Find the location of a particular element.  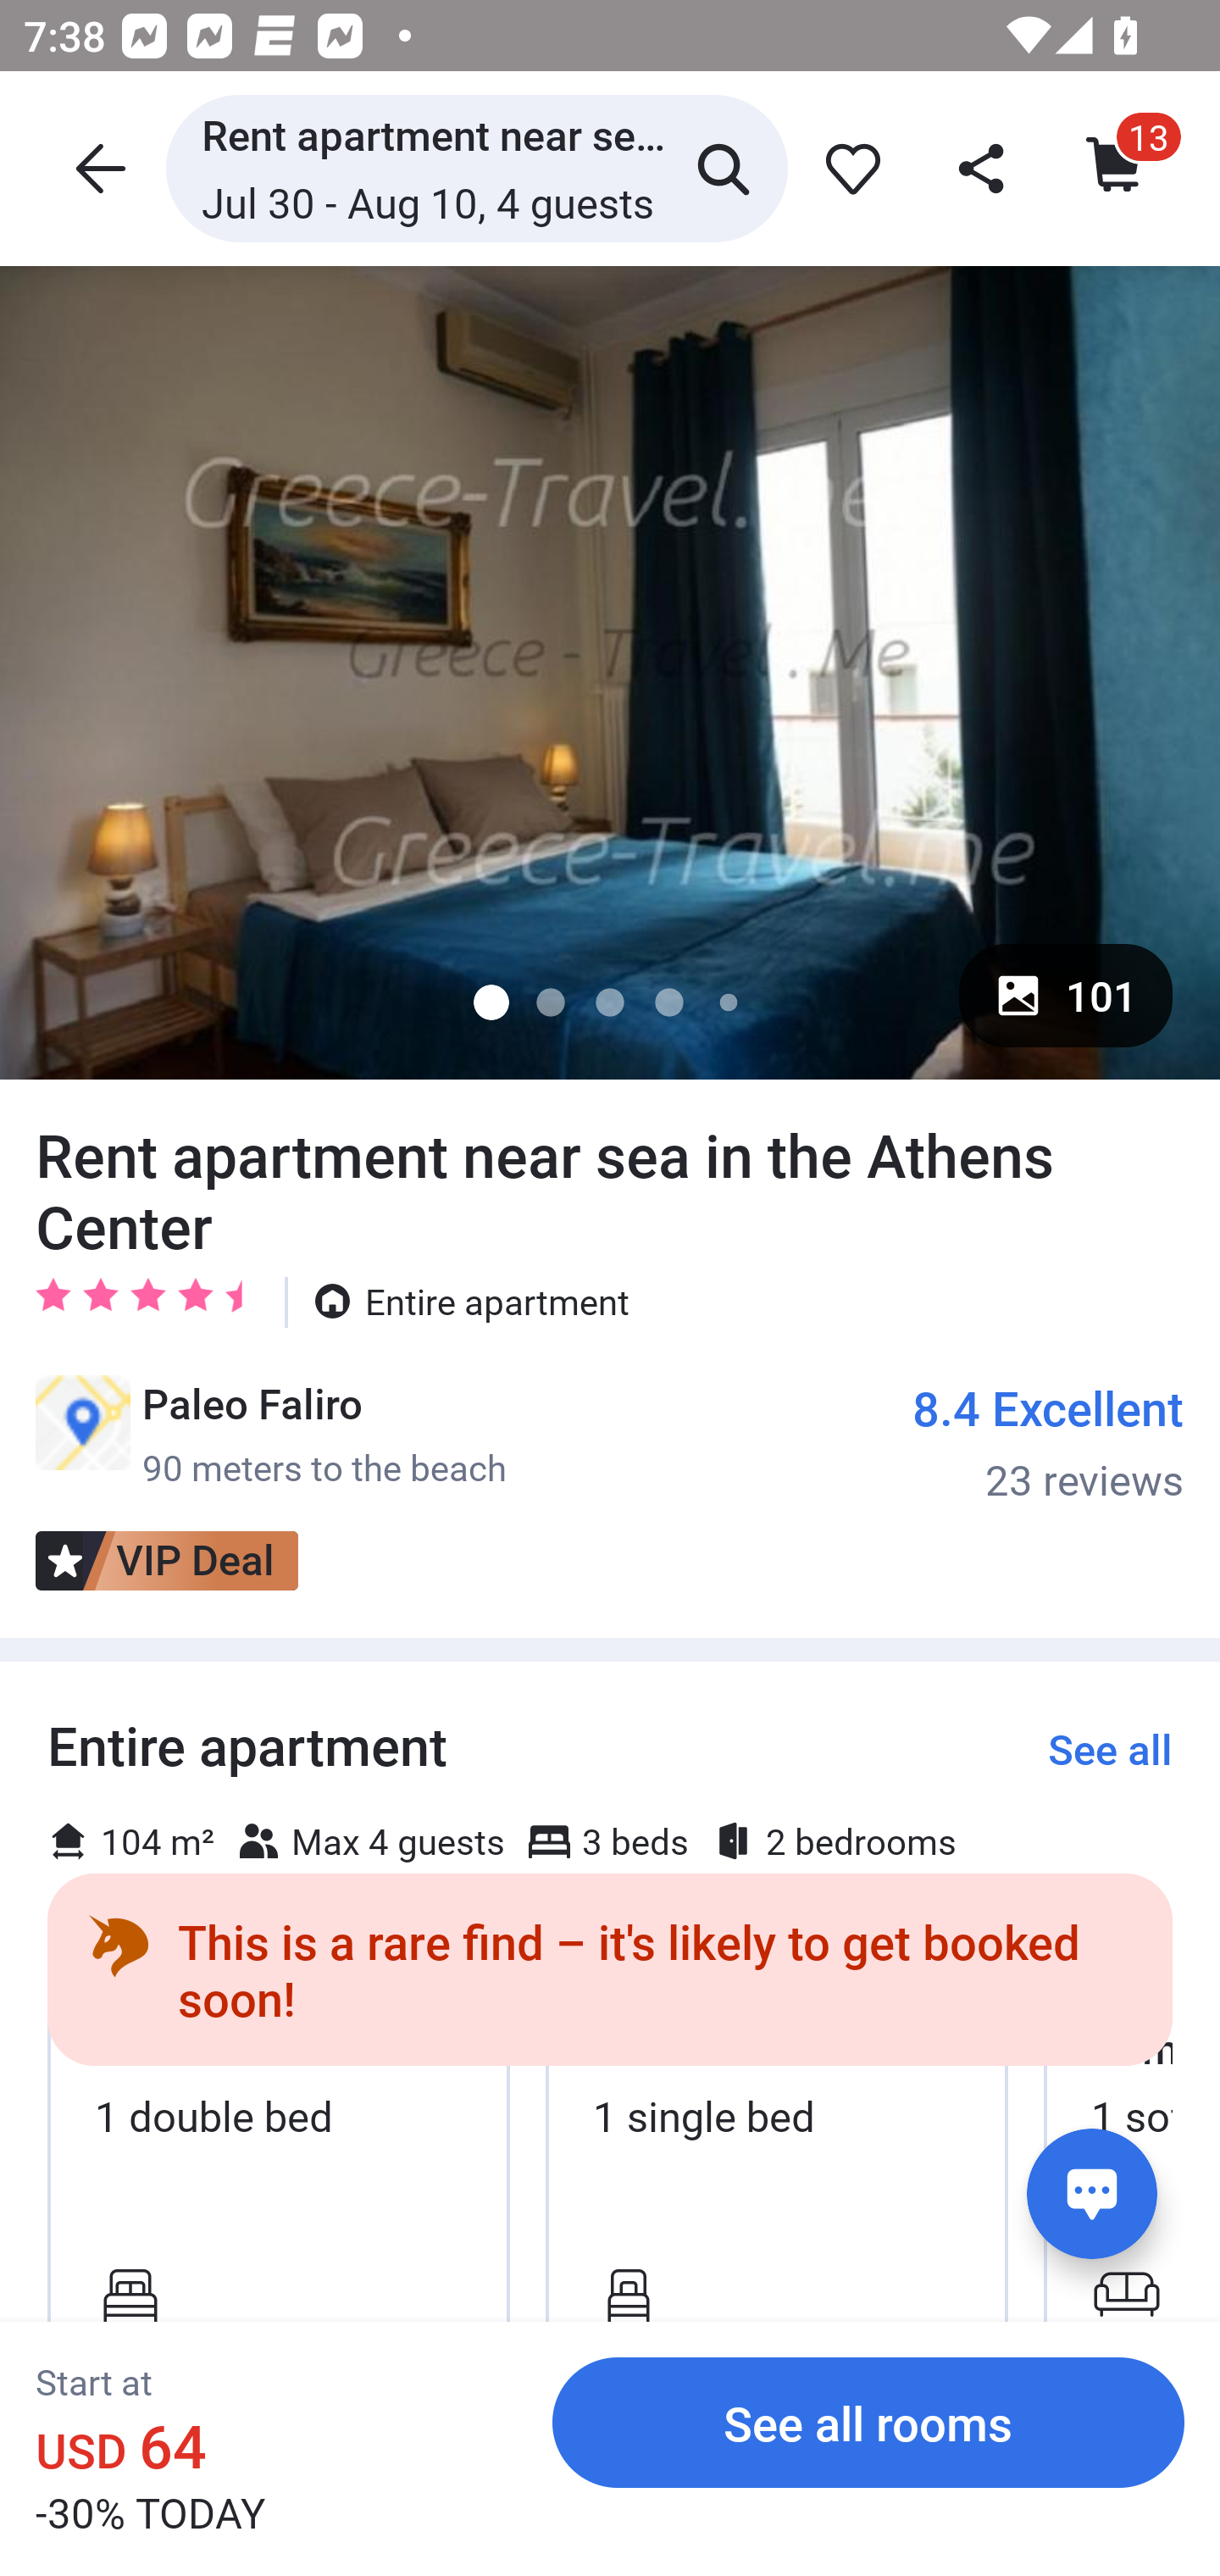

header icon is located at coordinates (97, 168).